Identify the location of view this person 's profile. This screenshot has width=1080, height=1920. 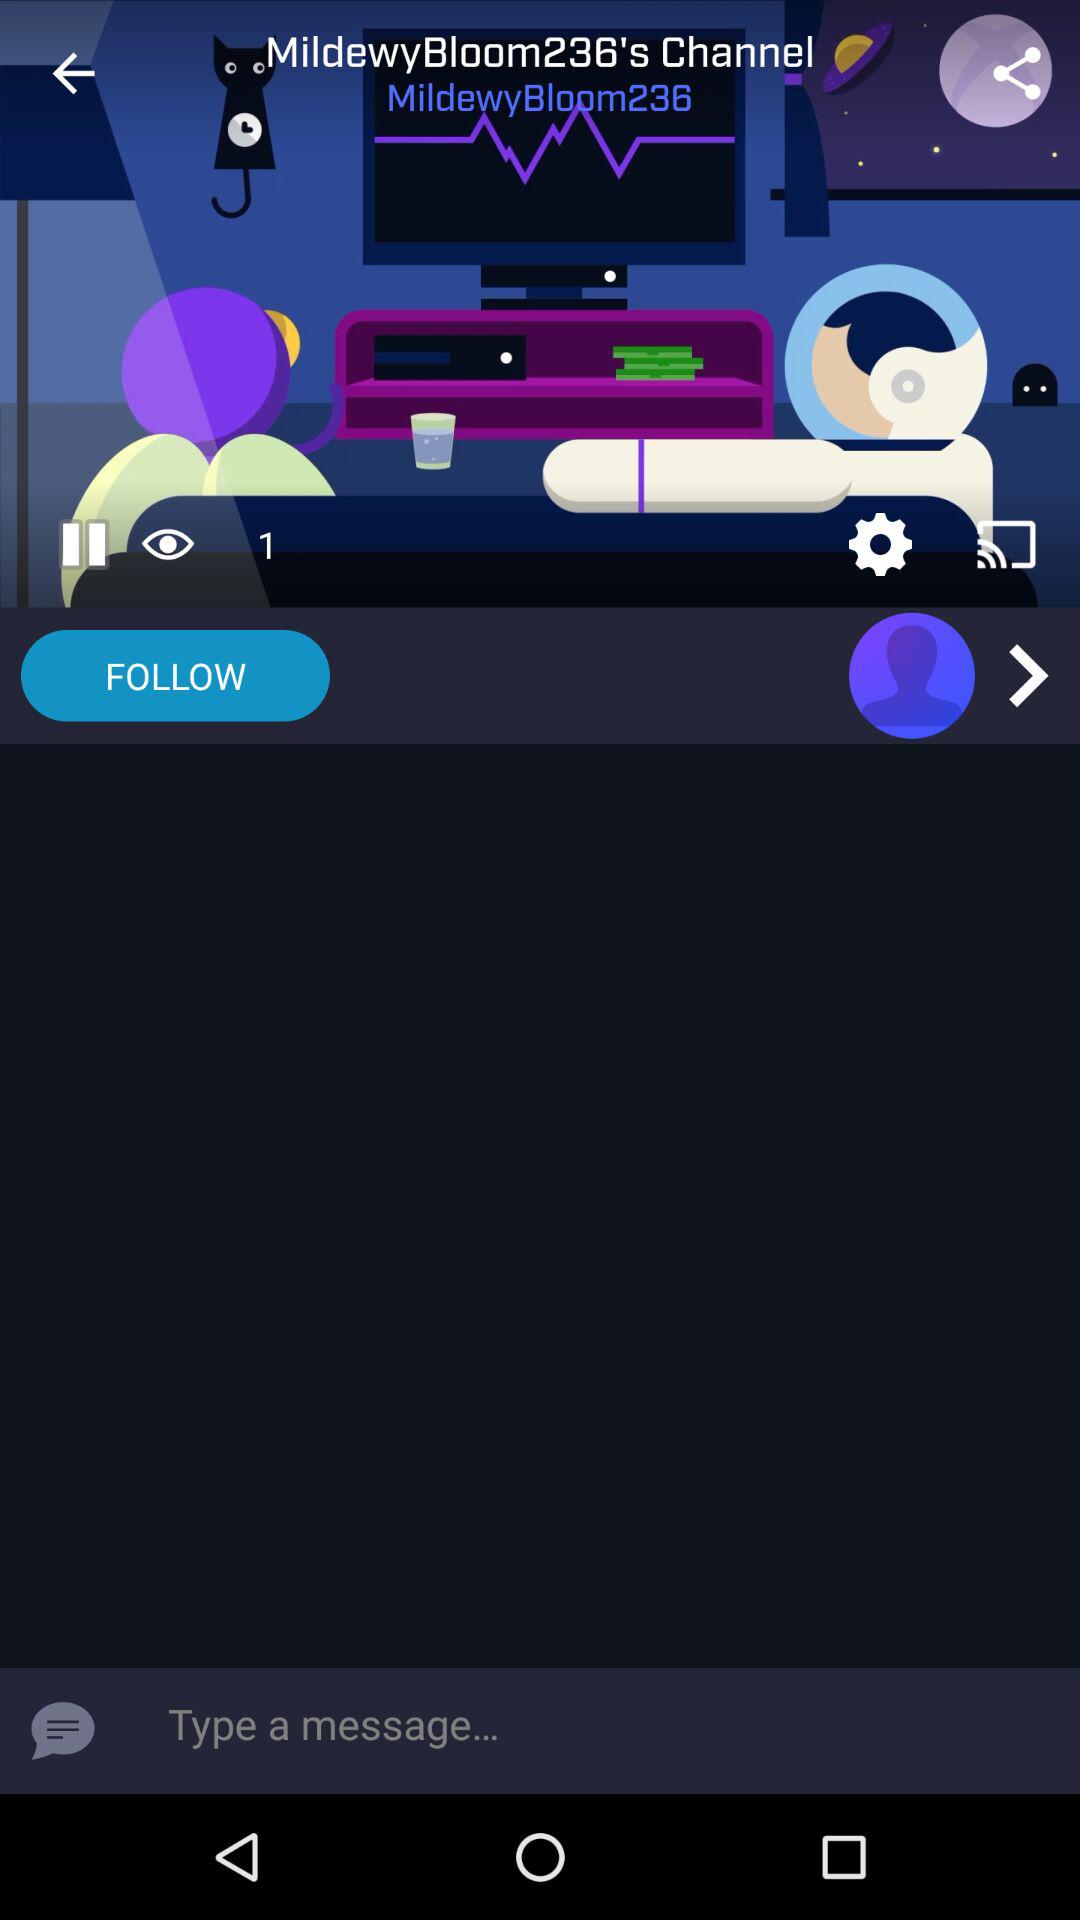
(912, 675).